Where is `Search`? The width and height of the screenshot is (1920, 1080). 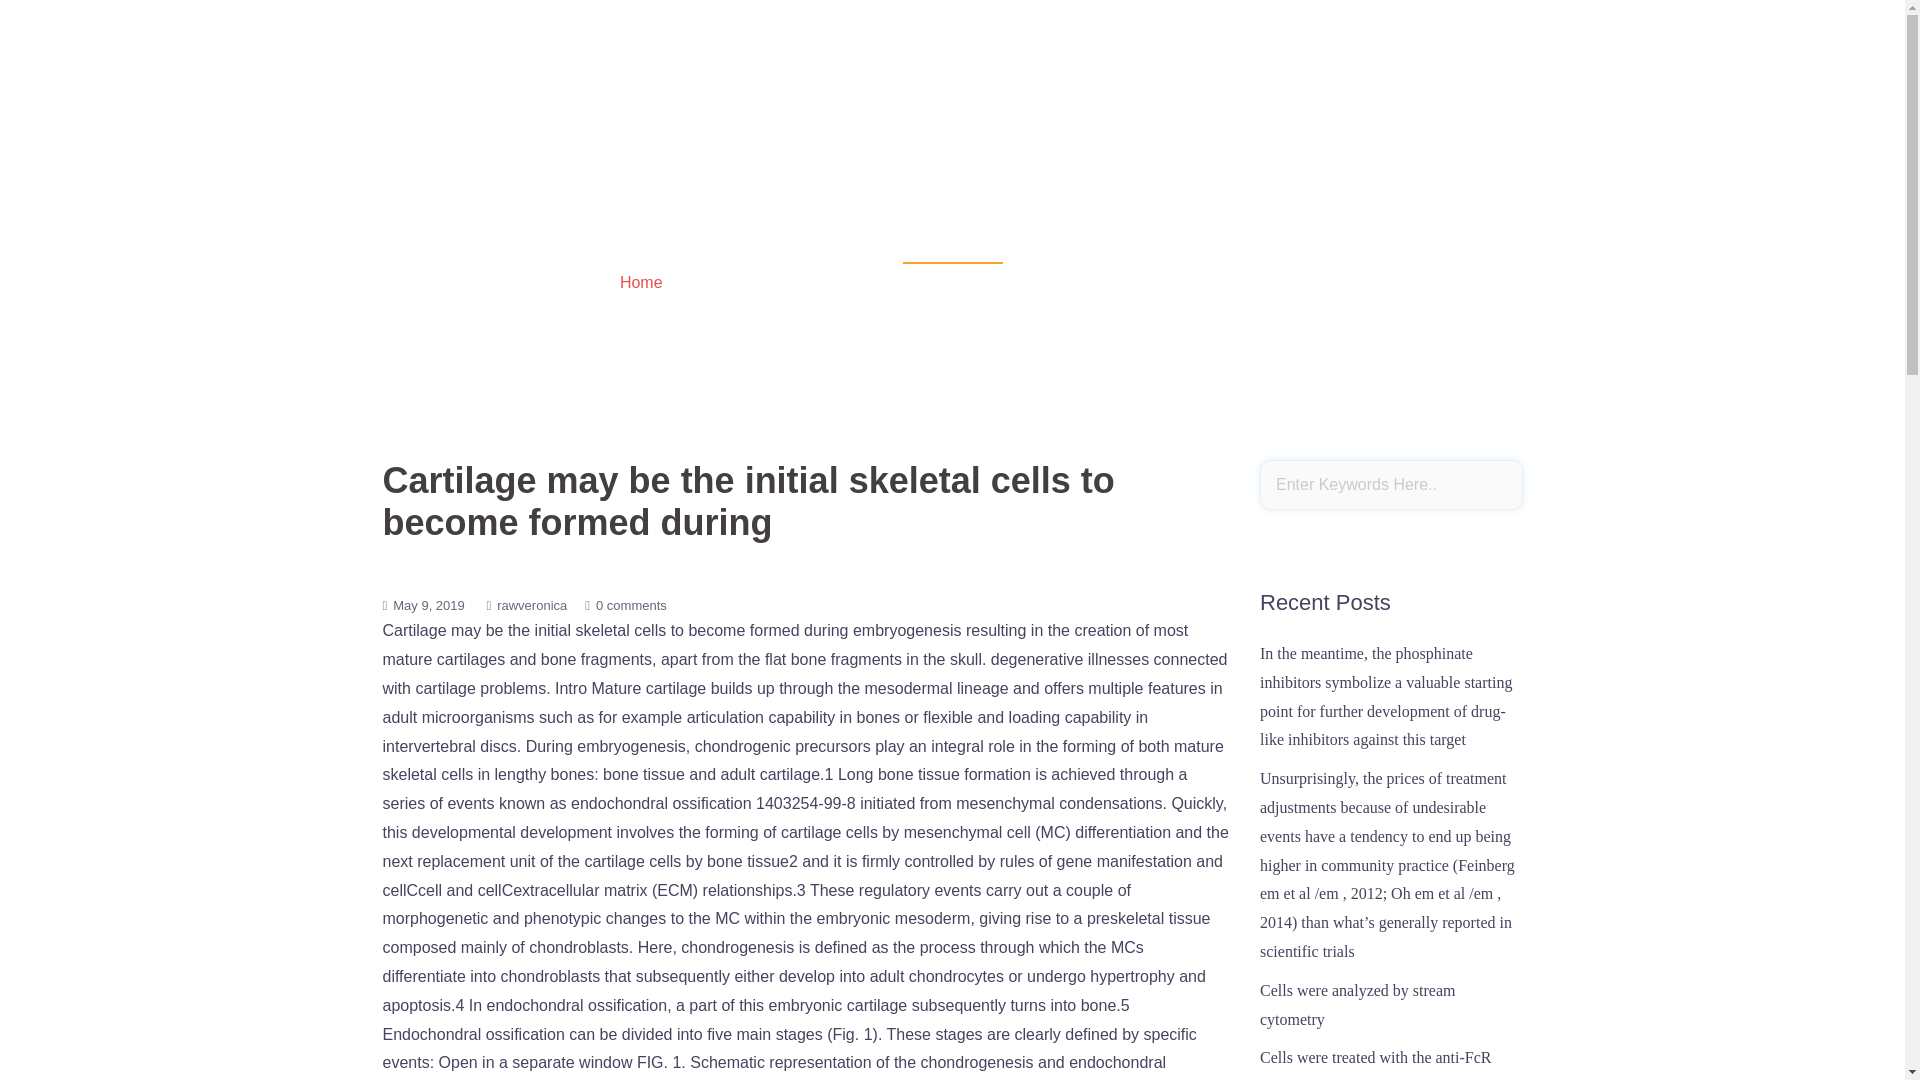 Search is located at coordinates (67, 24).